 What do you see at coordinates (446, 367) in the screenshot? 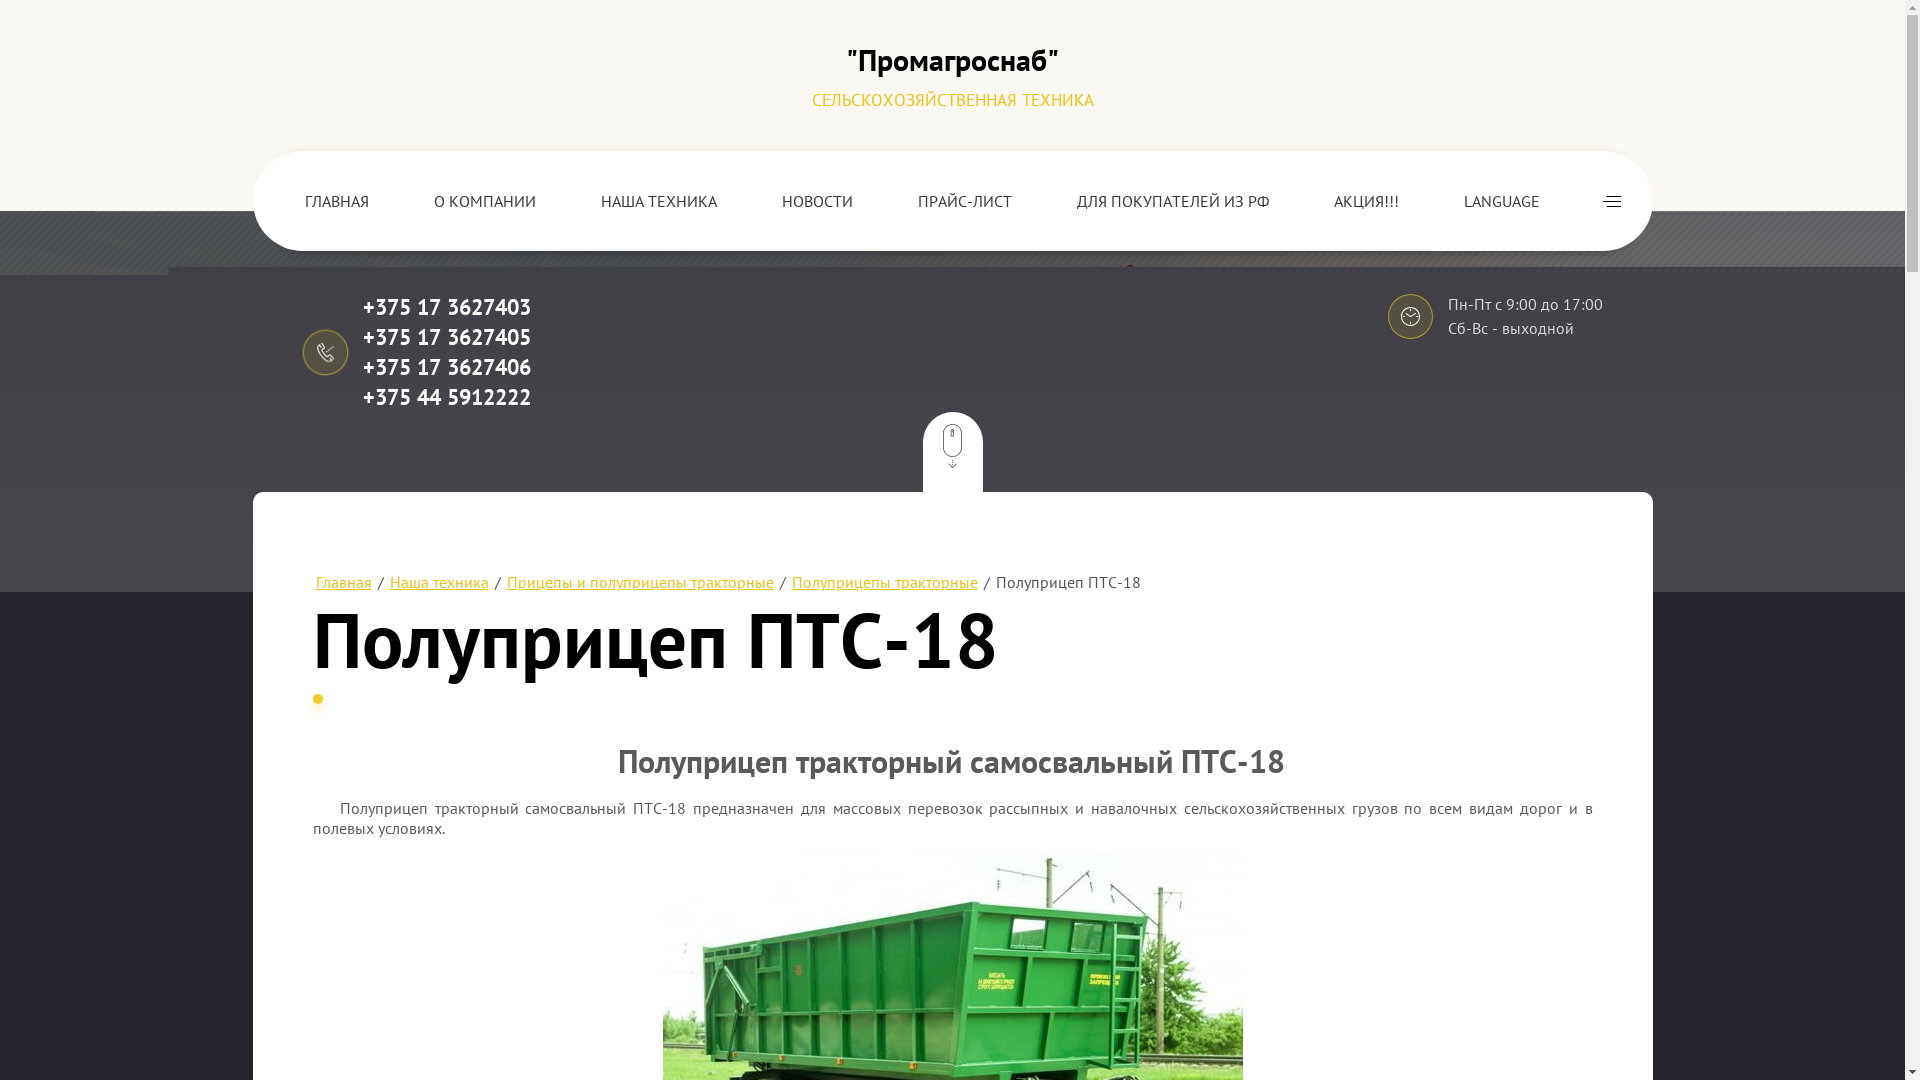
I see `+375 17 3627406` at bounding box center [446, 367].